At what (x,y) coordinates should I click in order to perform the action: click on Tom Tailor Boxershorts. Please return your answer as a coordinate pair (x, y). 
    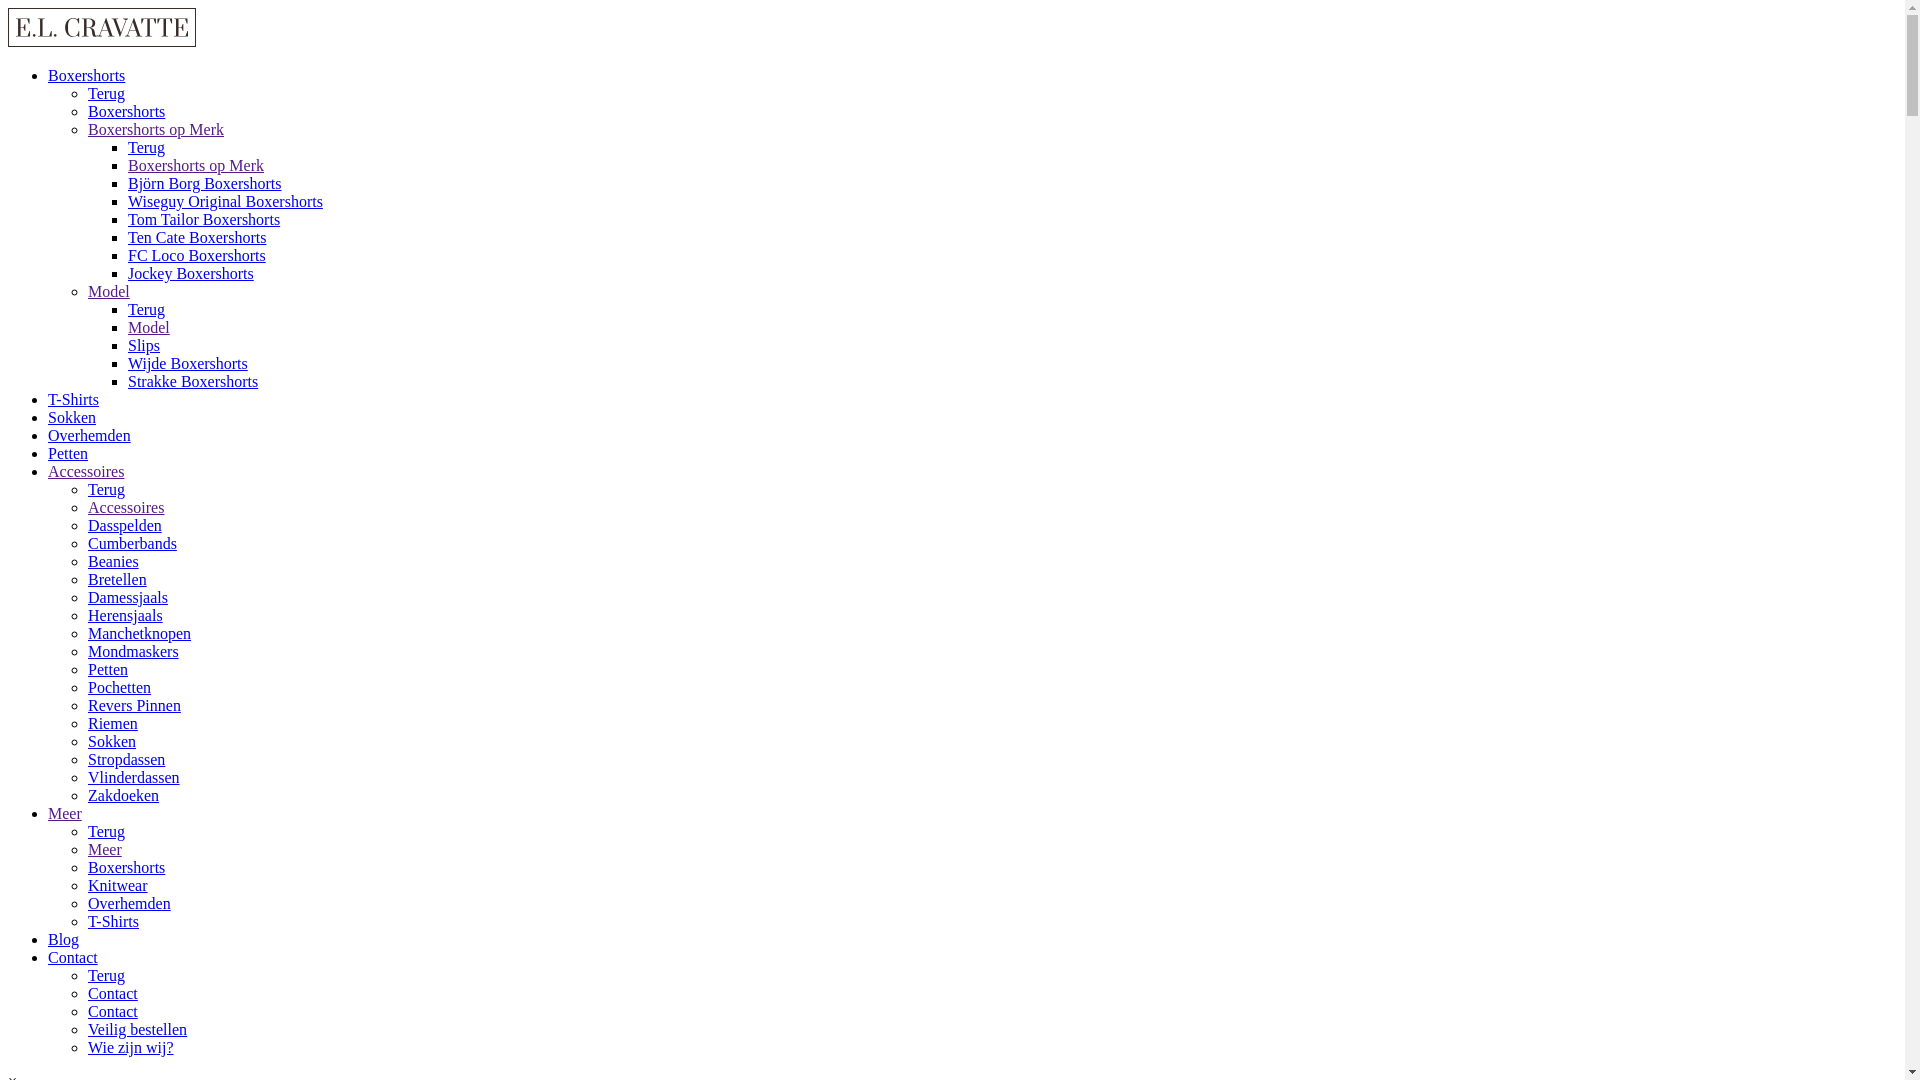
    Looking at the image, I should click on (204, 220).